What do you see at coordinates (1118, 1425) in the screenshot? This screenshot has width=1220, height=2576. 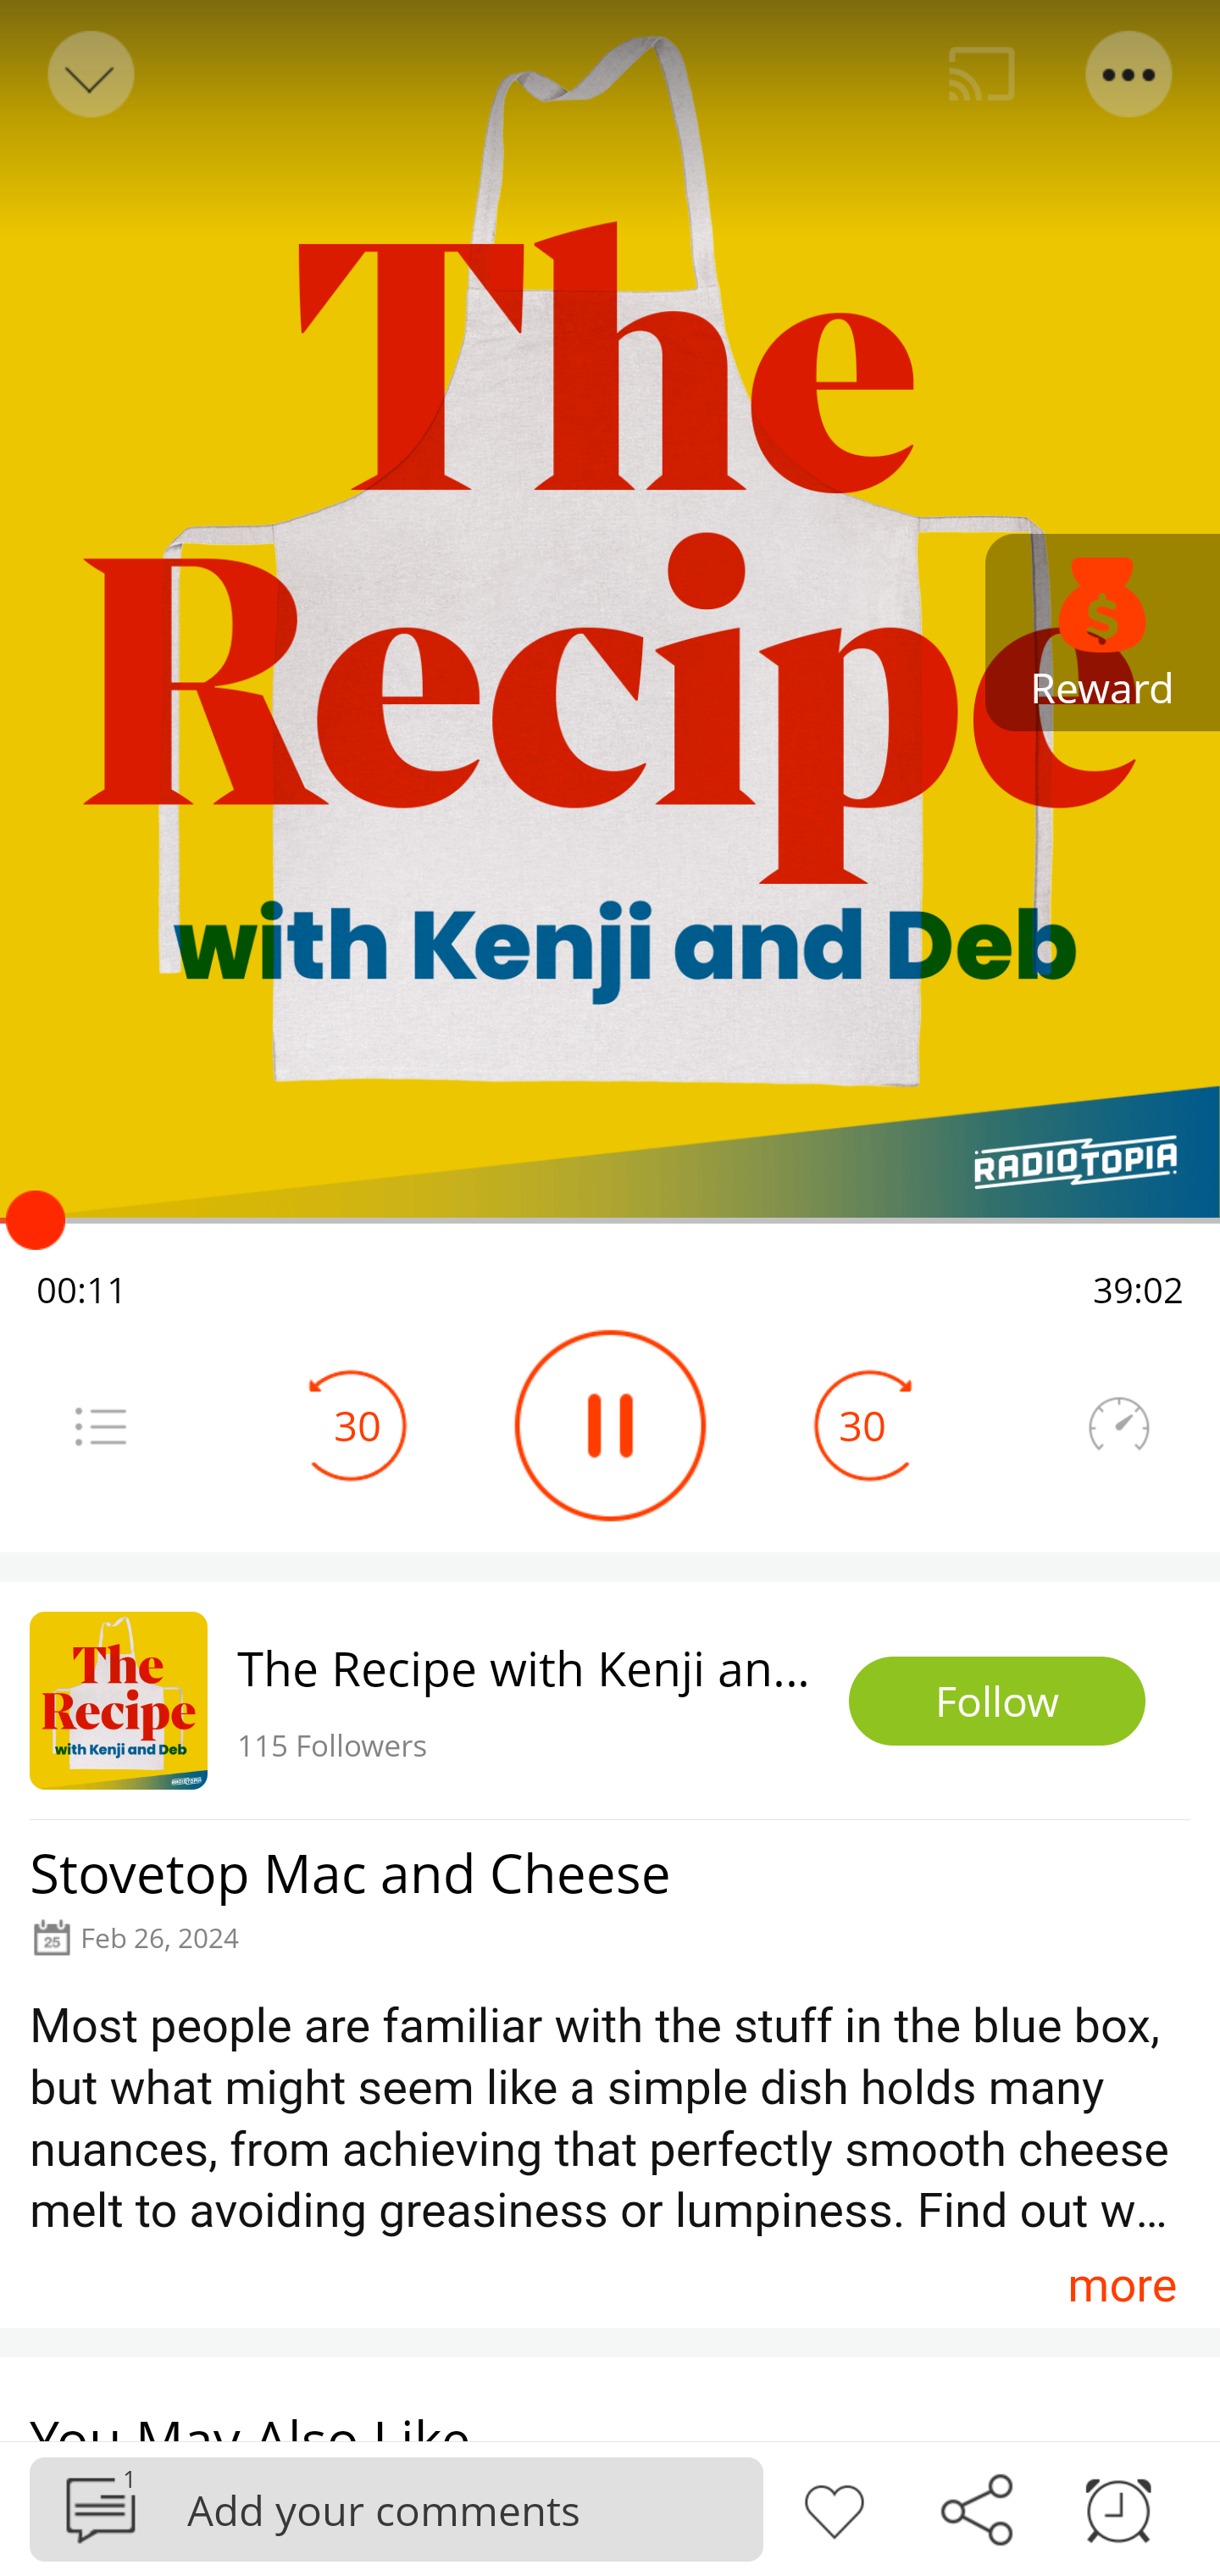 I see `Speedometer` at bounding box center [1118, 1425].